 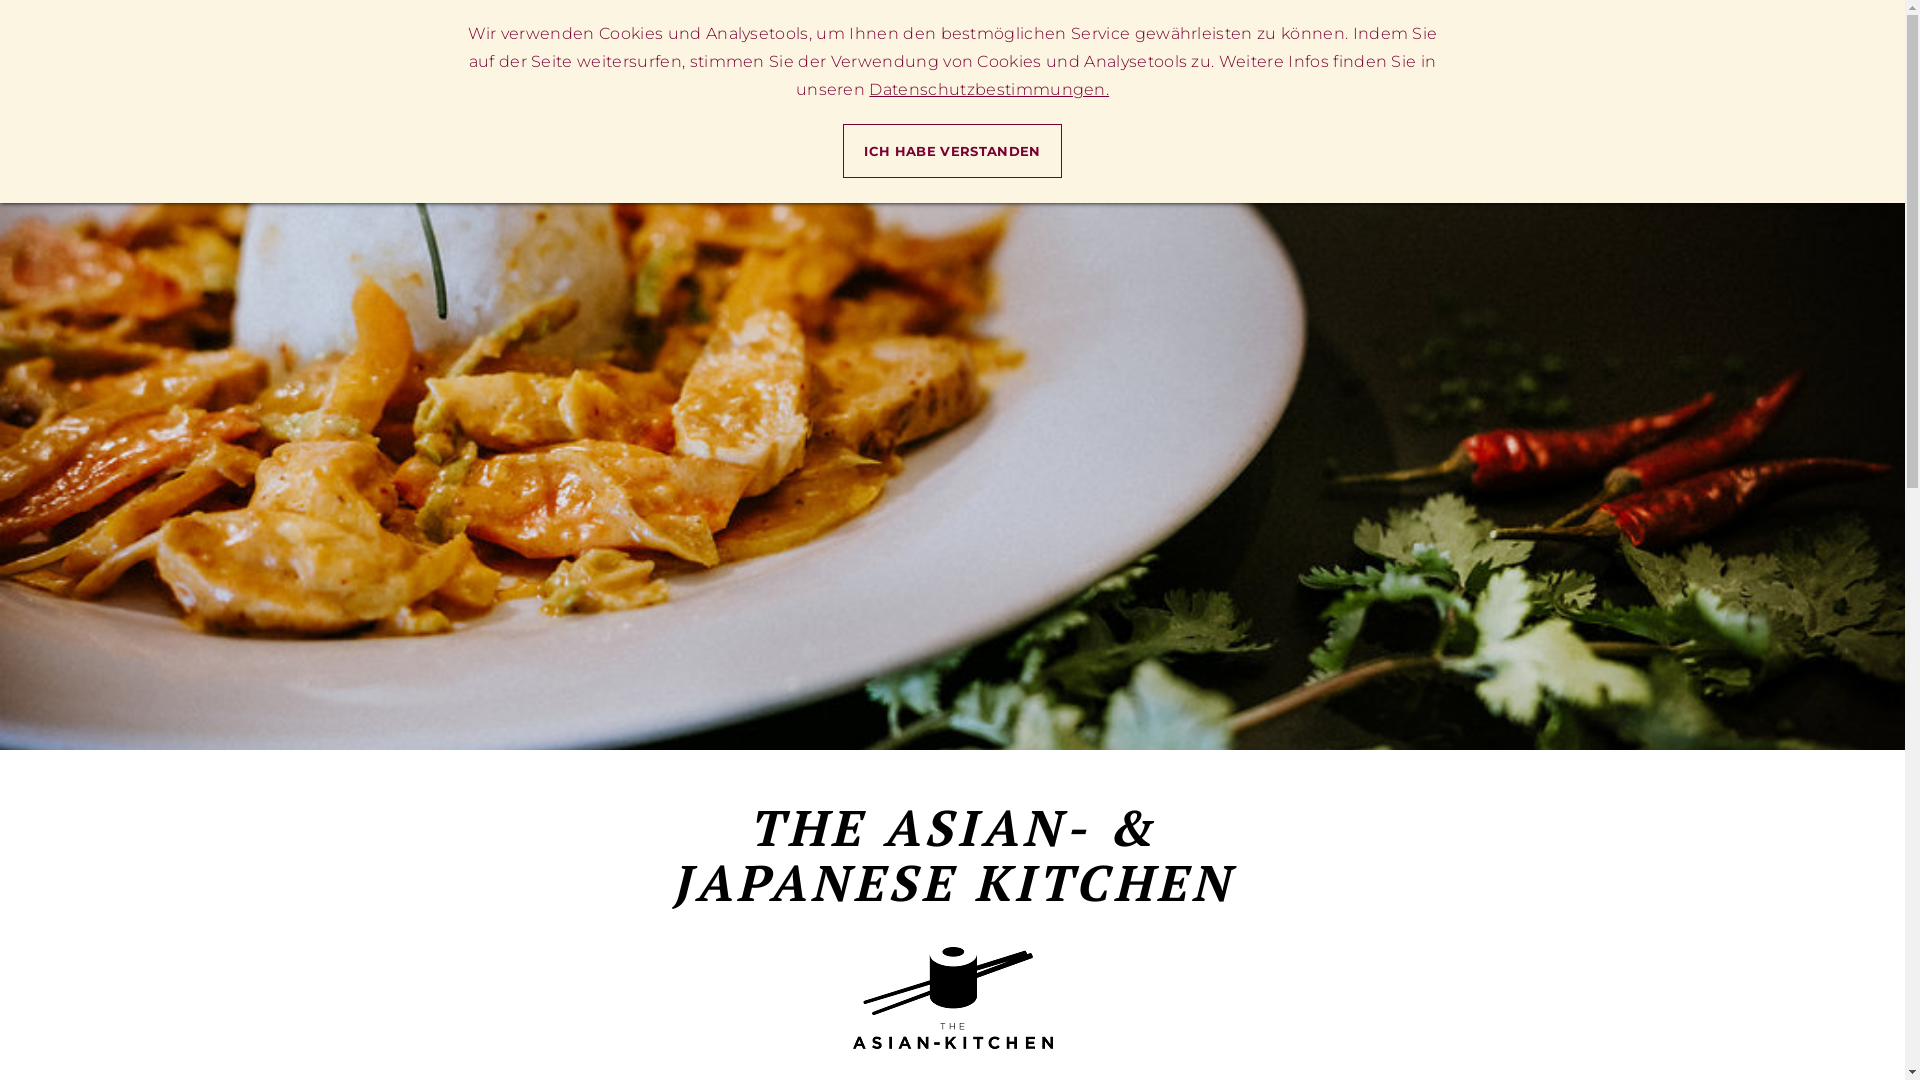 What do you see at coordinates (1088, 81) in the screenshot?
I see `CURLING` at bounding box center [1088, 81].